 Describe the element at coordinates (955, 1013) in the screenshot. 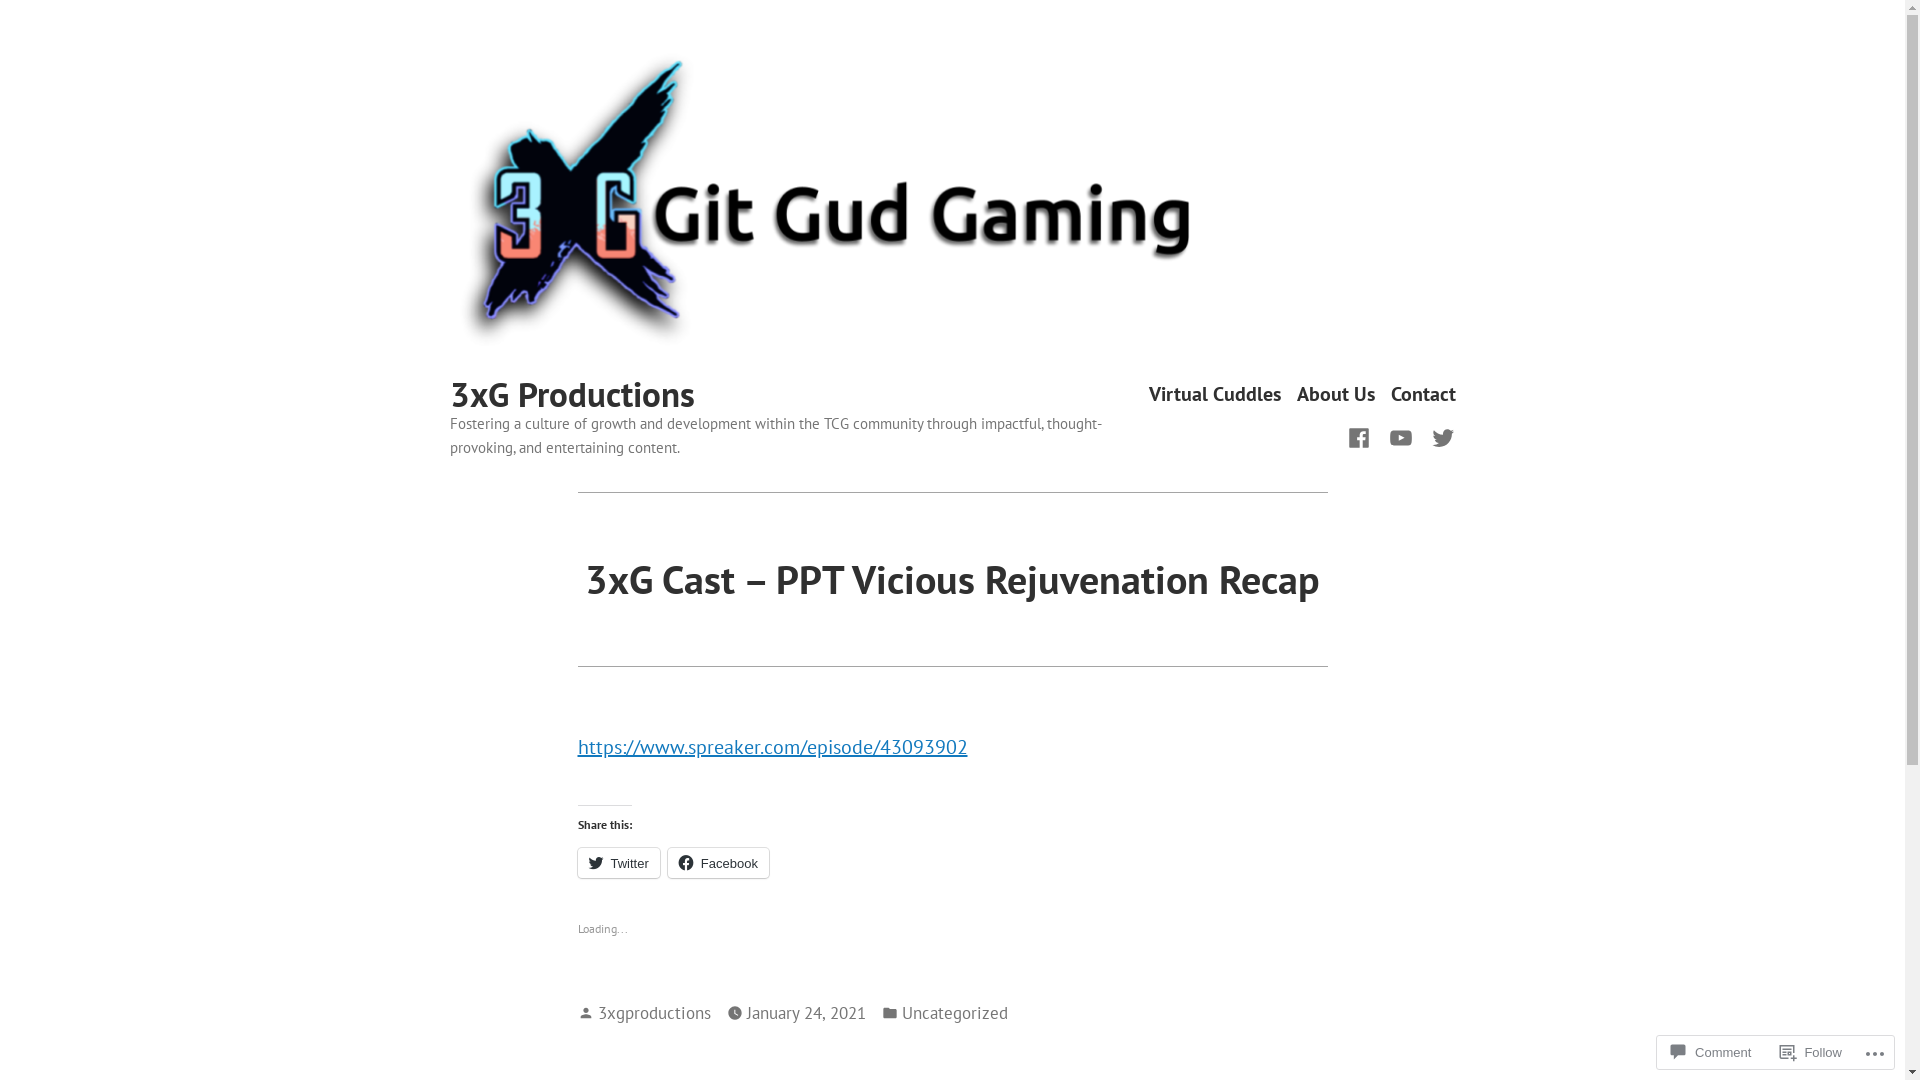

I see `Uncategorized` at that location.